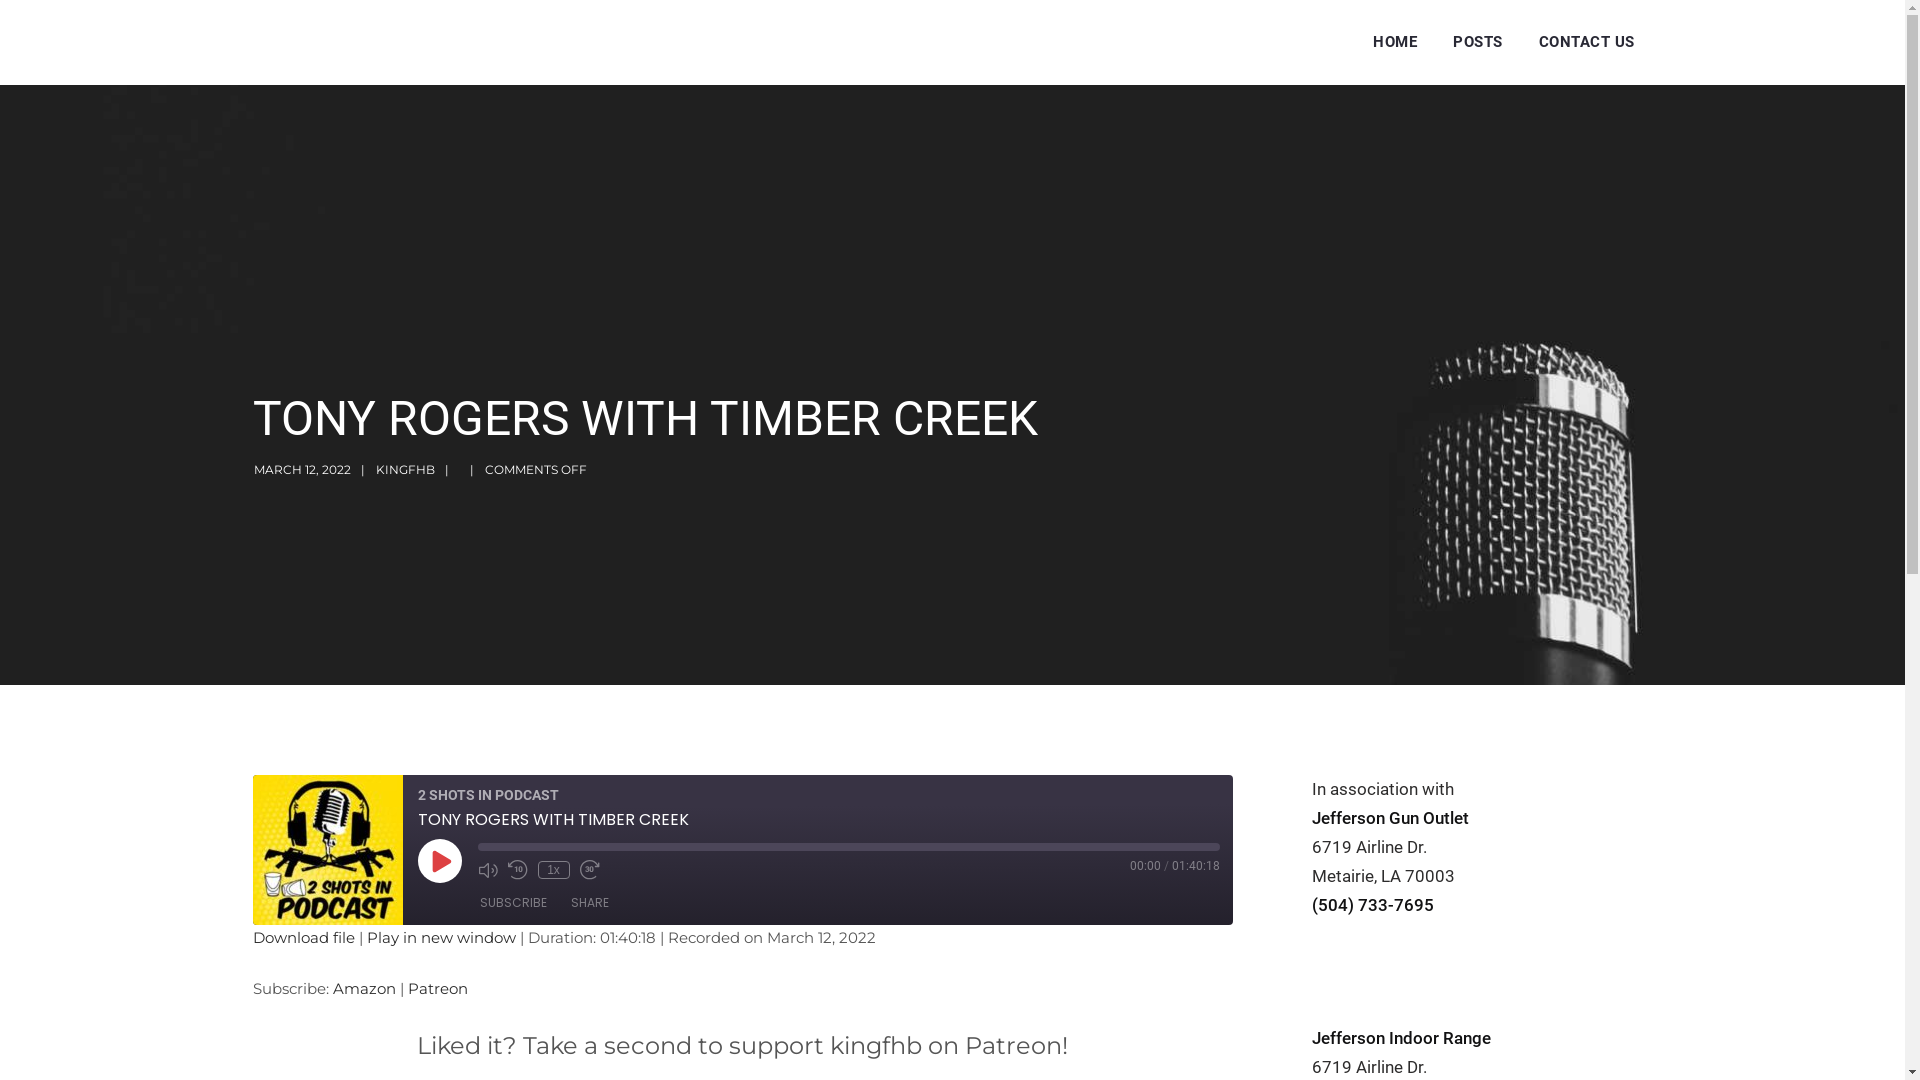  Describe the element at coordinates (589, 903) in the screenshot. I see `SHARE` at that location.